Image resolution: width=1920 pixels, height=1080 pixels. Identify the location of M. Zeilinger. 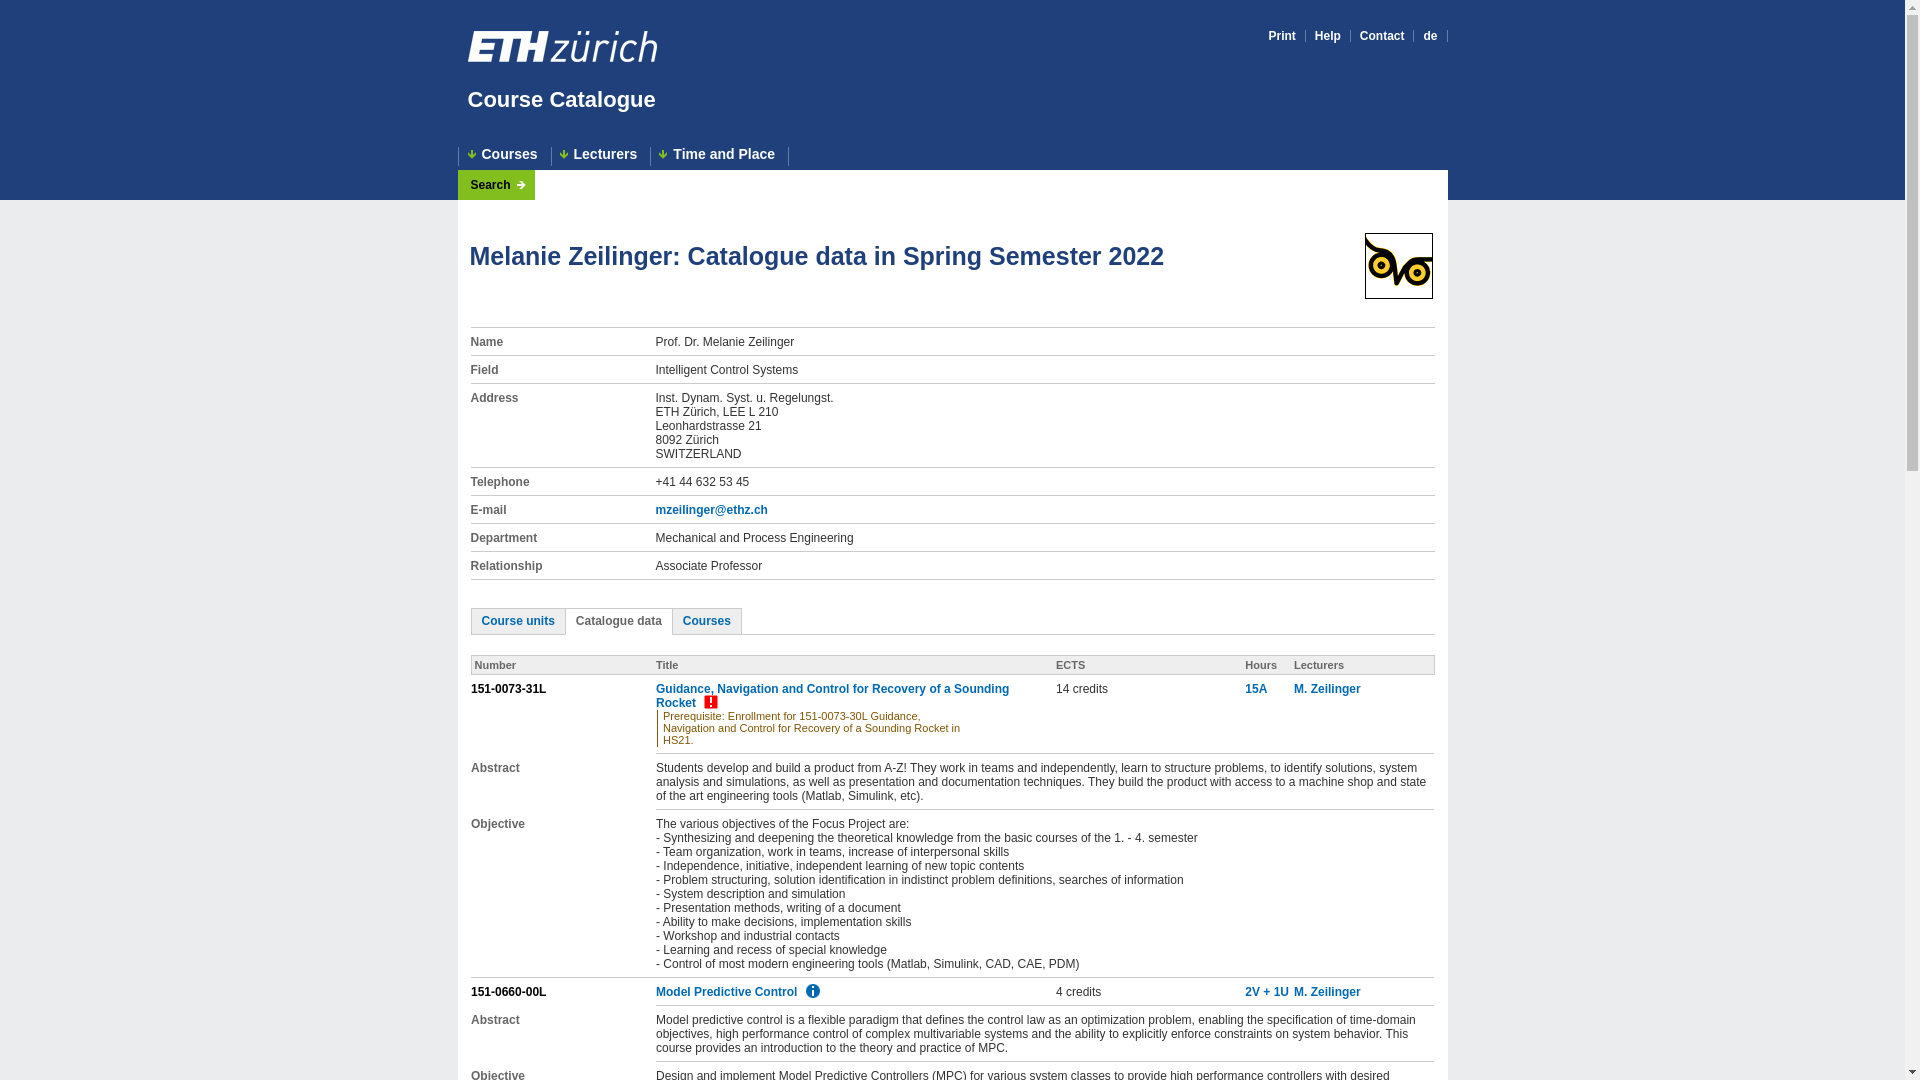
(1328, 992).